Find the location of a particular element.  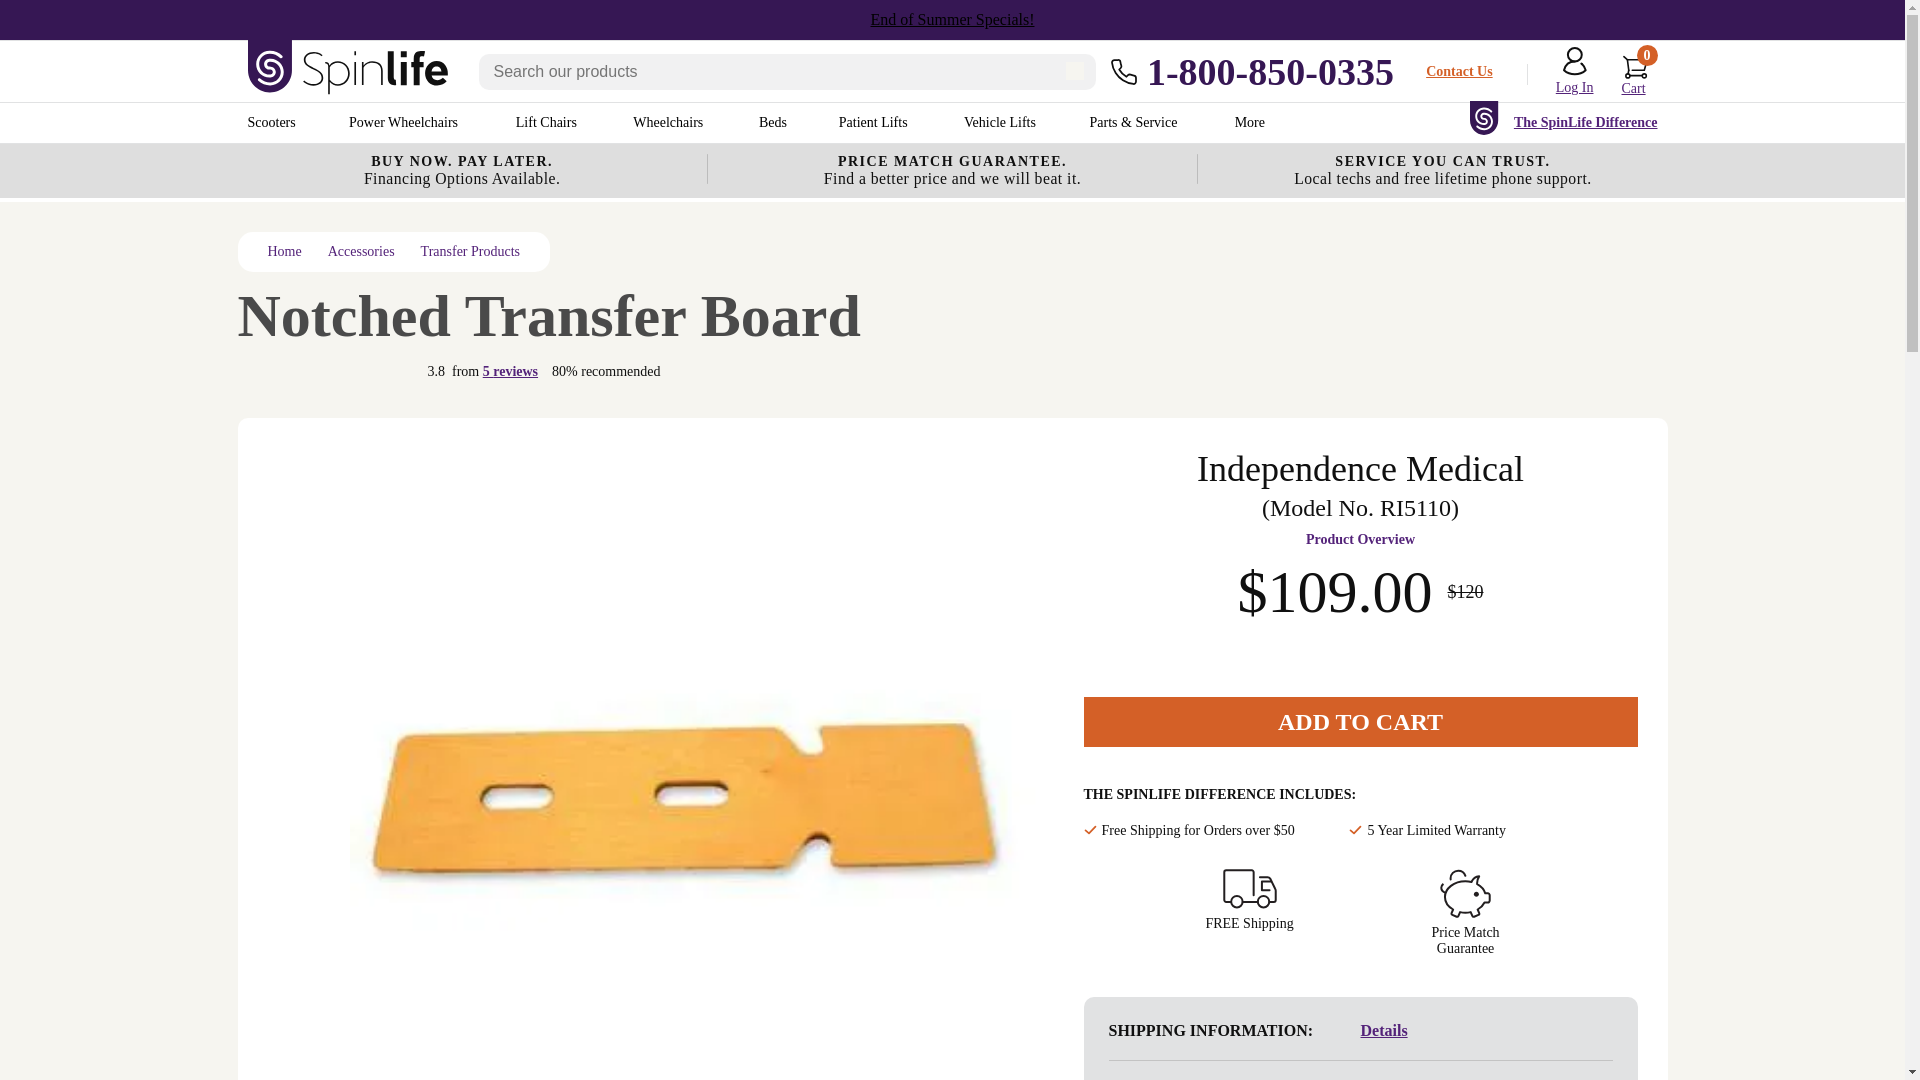

Scooters is located at coordinates (273, 122).